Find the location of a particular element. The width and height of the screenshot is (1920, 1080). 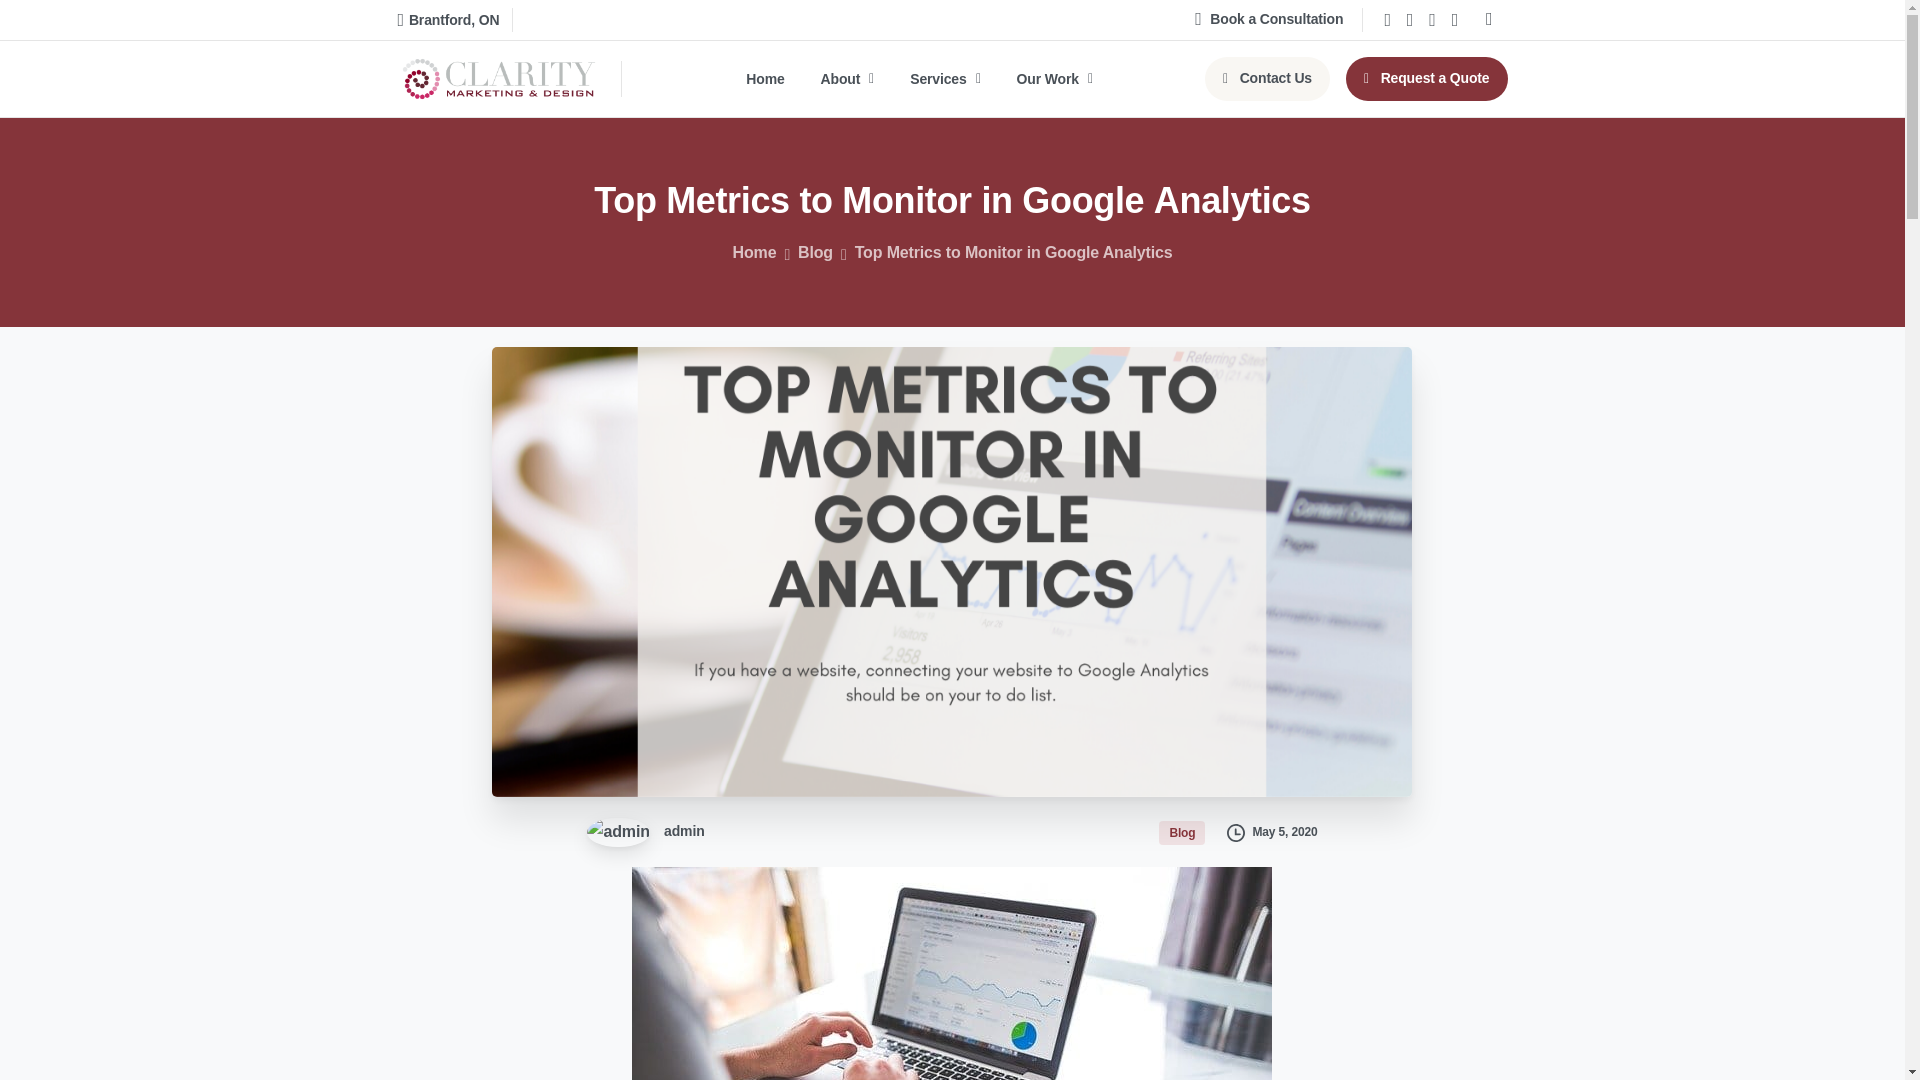

About is located at coordinates (848, 79).